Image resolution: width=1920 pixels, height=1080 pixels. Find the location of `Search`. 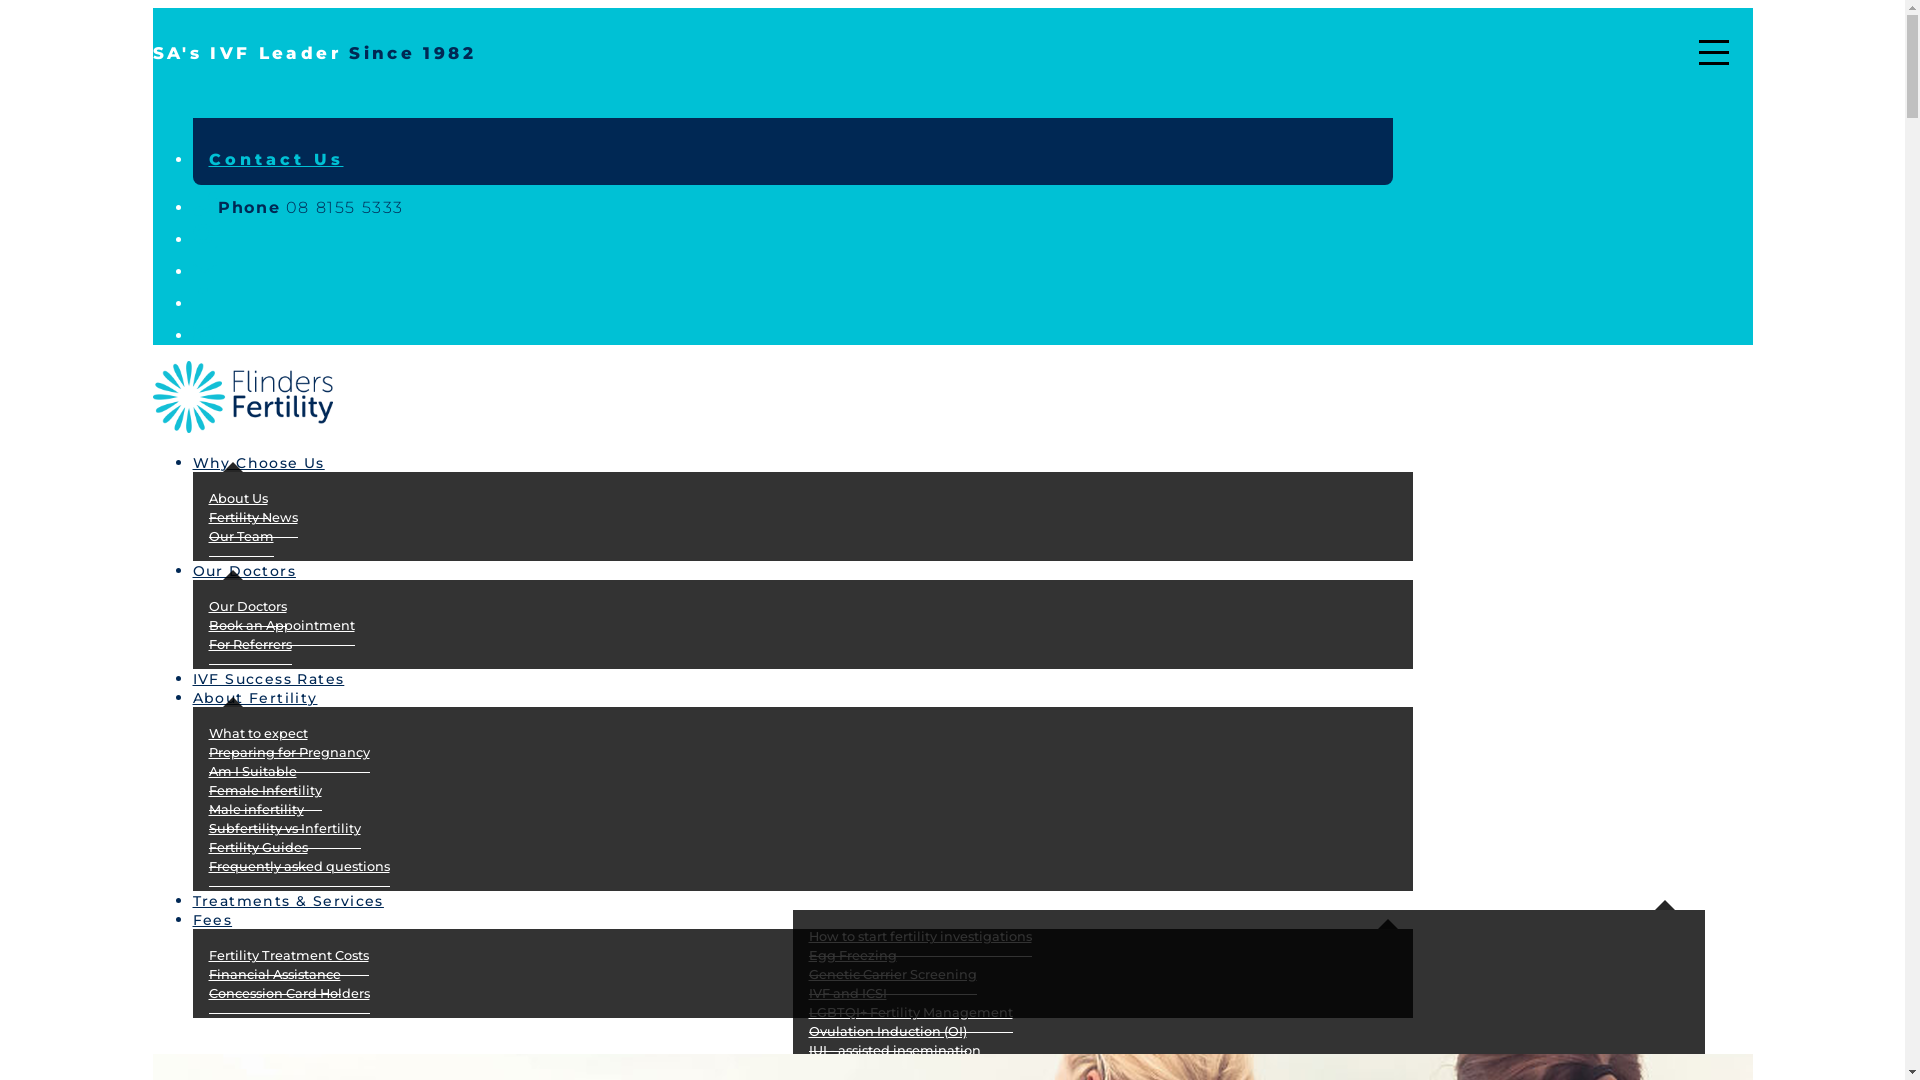

Search is located at coordinates (204, 240).